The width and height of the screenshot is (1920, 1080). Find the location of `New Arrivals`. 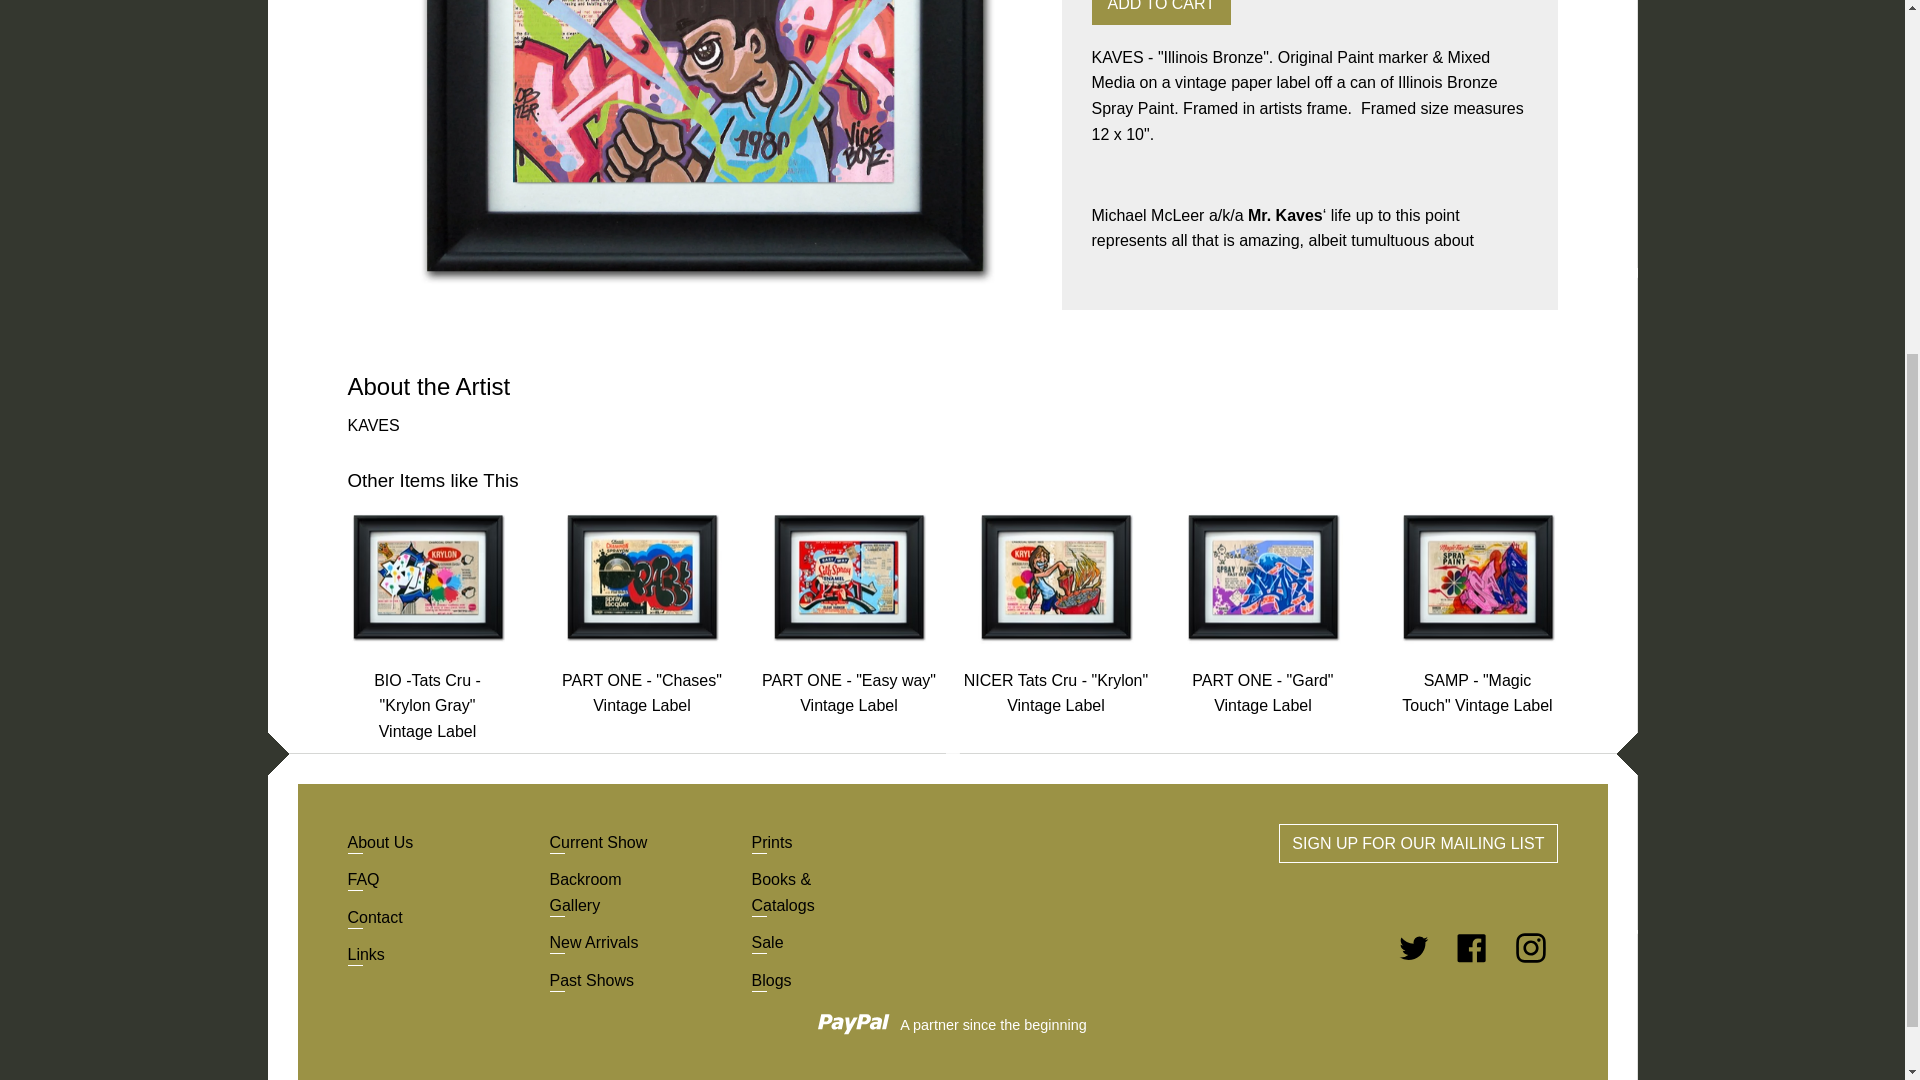

New Arrivals is located at coordinates (594, 942).